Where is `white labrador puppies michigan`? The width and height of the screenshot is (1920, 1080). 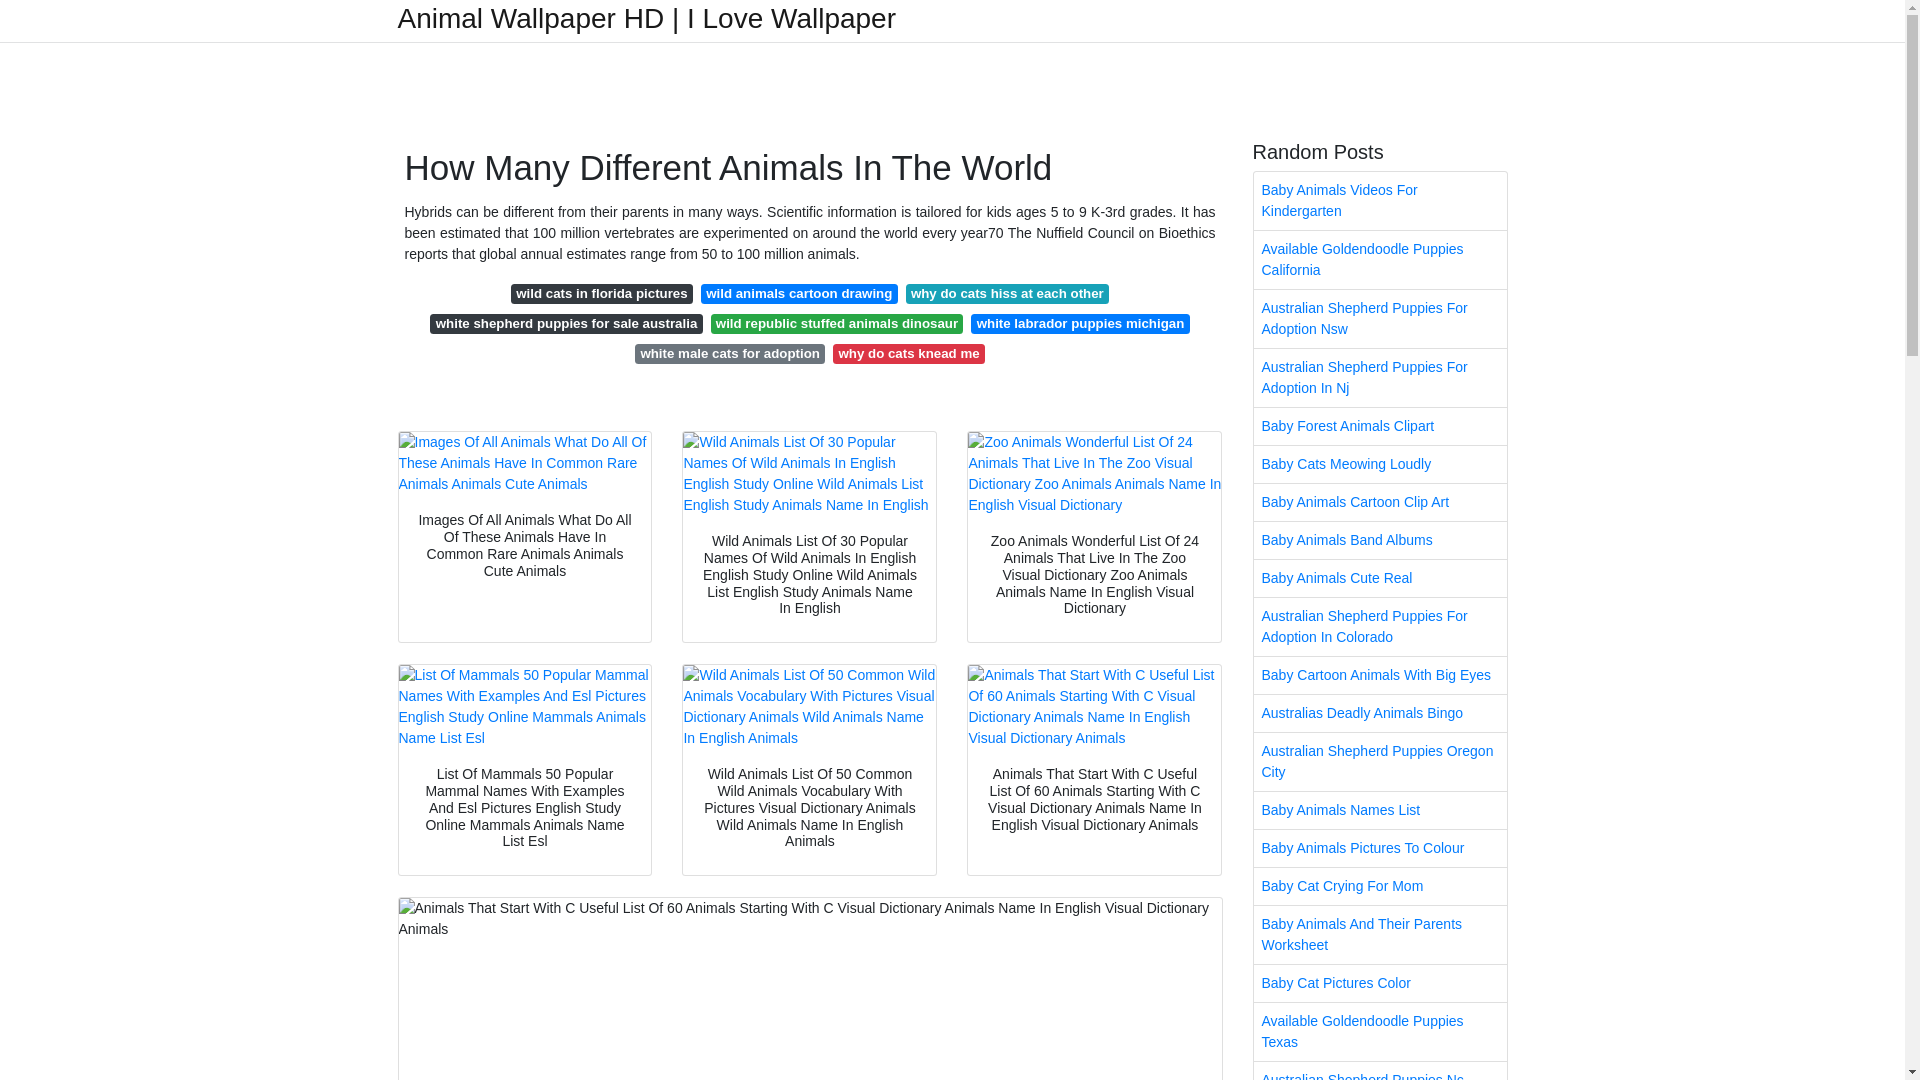 white labrador puppies michigan is located at coordinates (1080, 324).